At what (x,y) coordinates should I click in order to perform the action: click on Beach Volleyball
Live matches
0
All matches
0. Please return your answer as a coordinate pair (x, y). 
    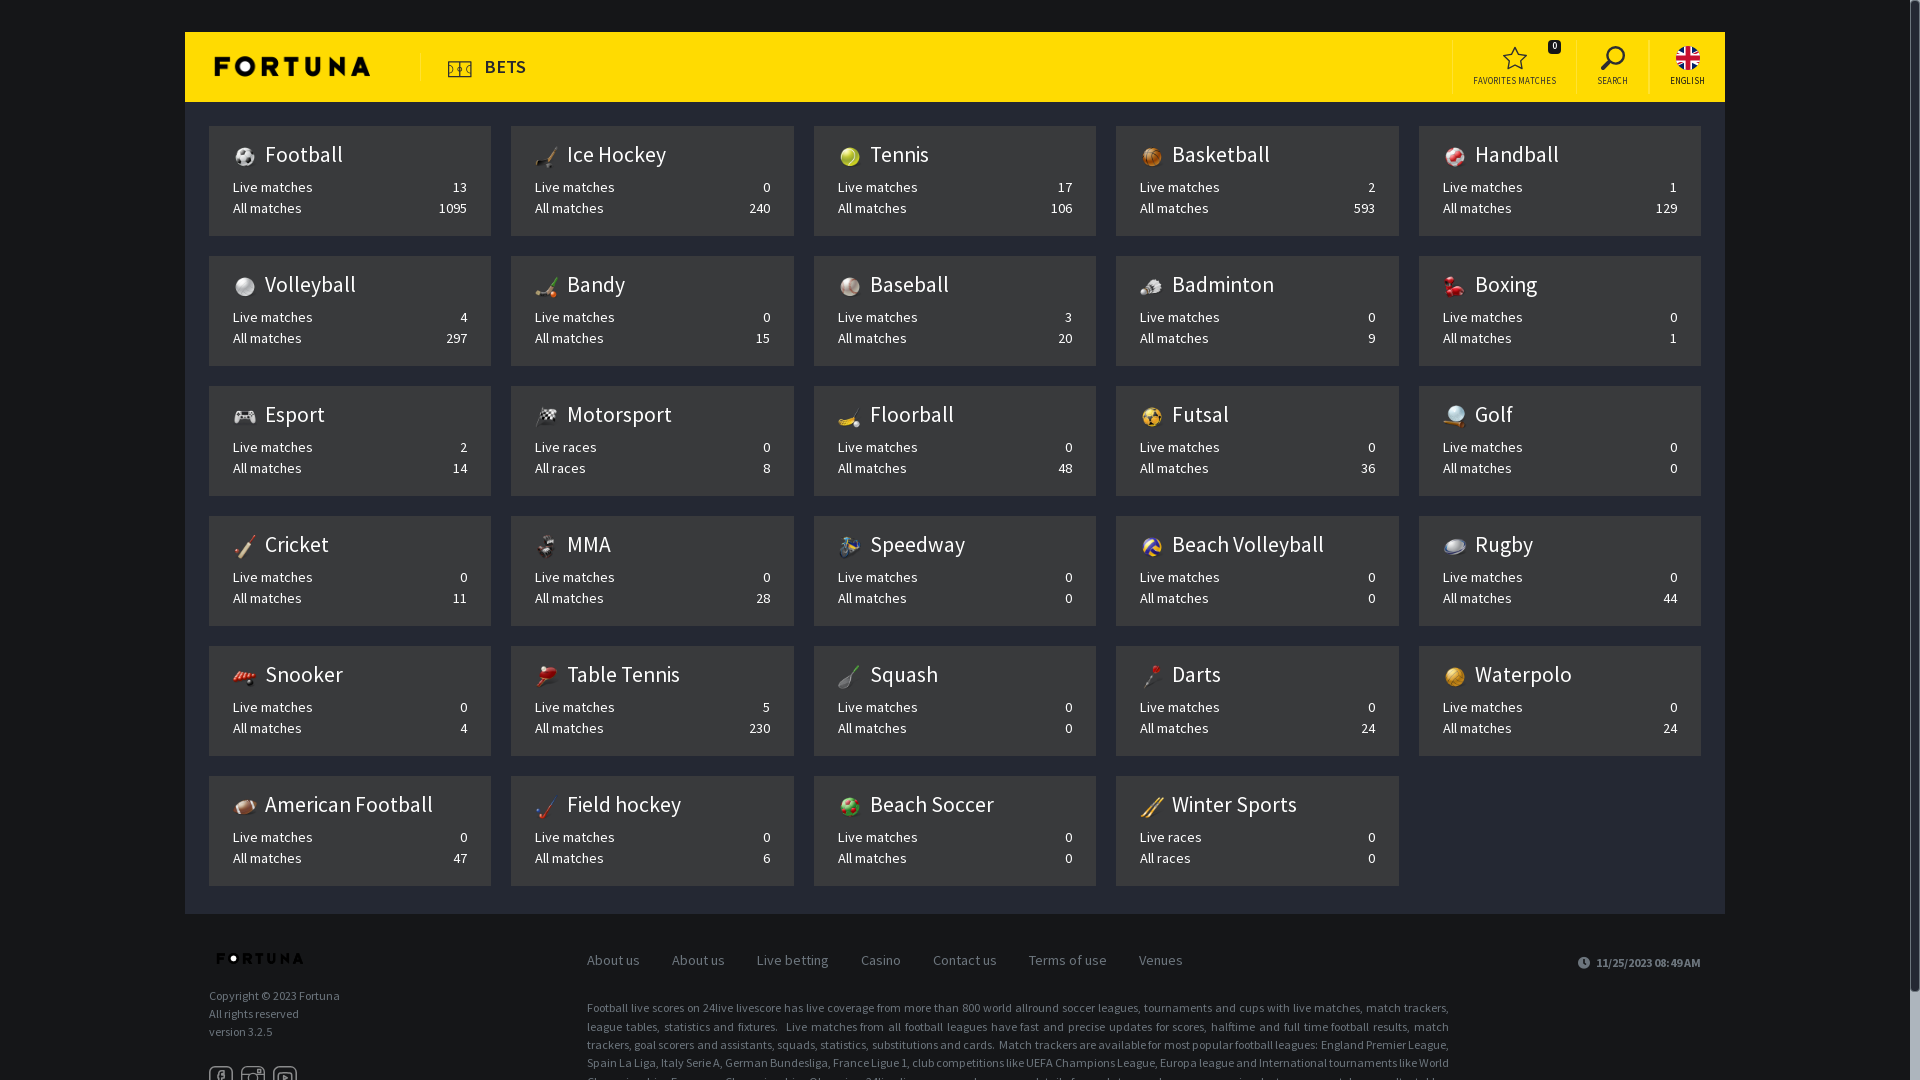
    Looking at the image, I should click on (1257, 571).